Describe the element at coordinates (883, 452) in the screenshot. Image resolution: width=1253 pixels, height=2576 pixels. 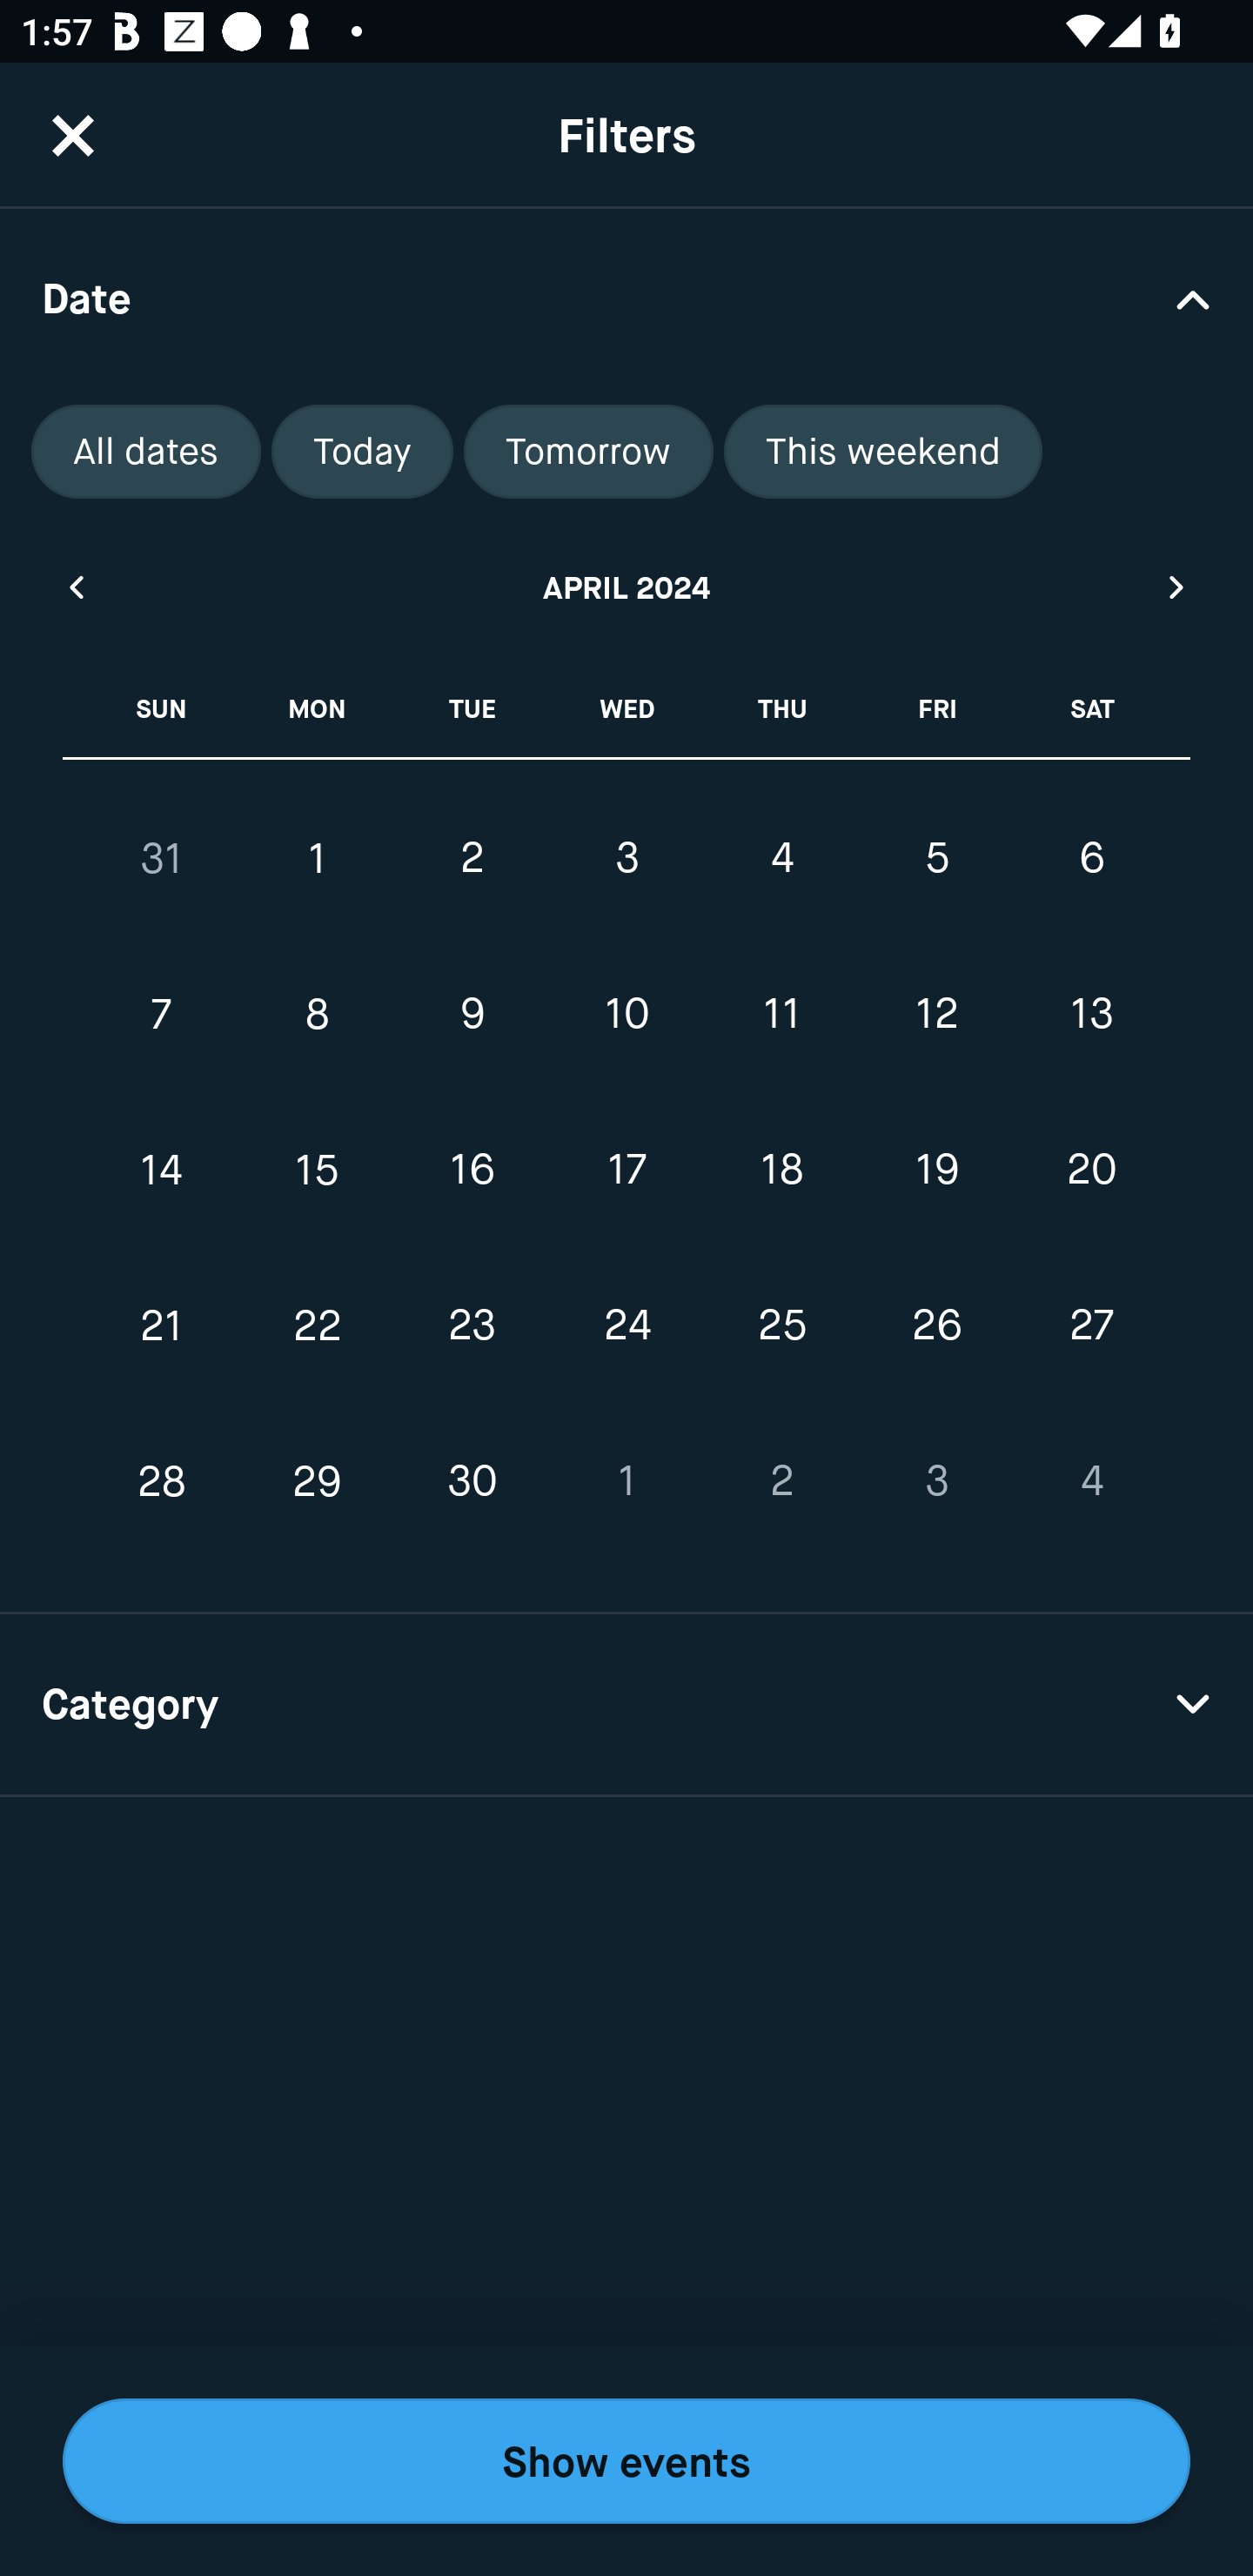
I see `This weekend` at that location.